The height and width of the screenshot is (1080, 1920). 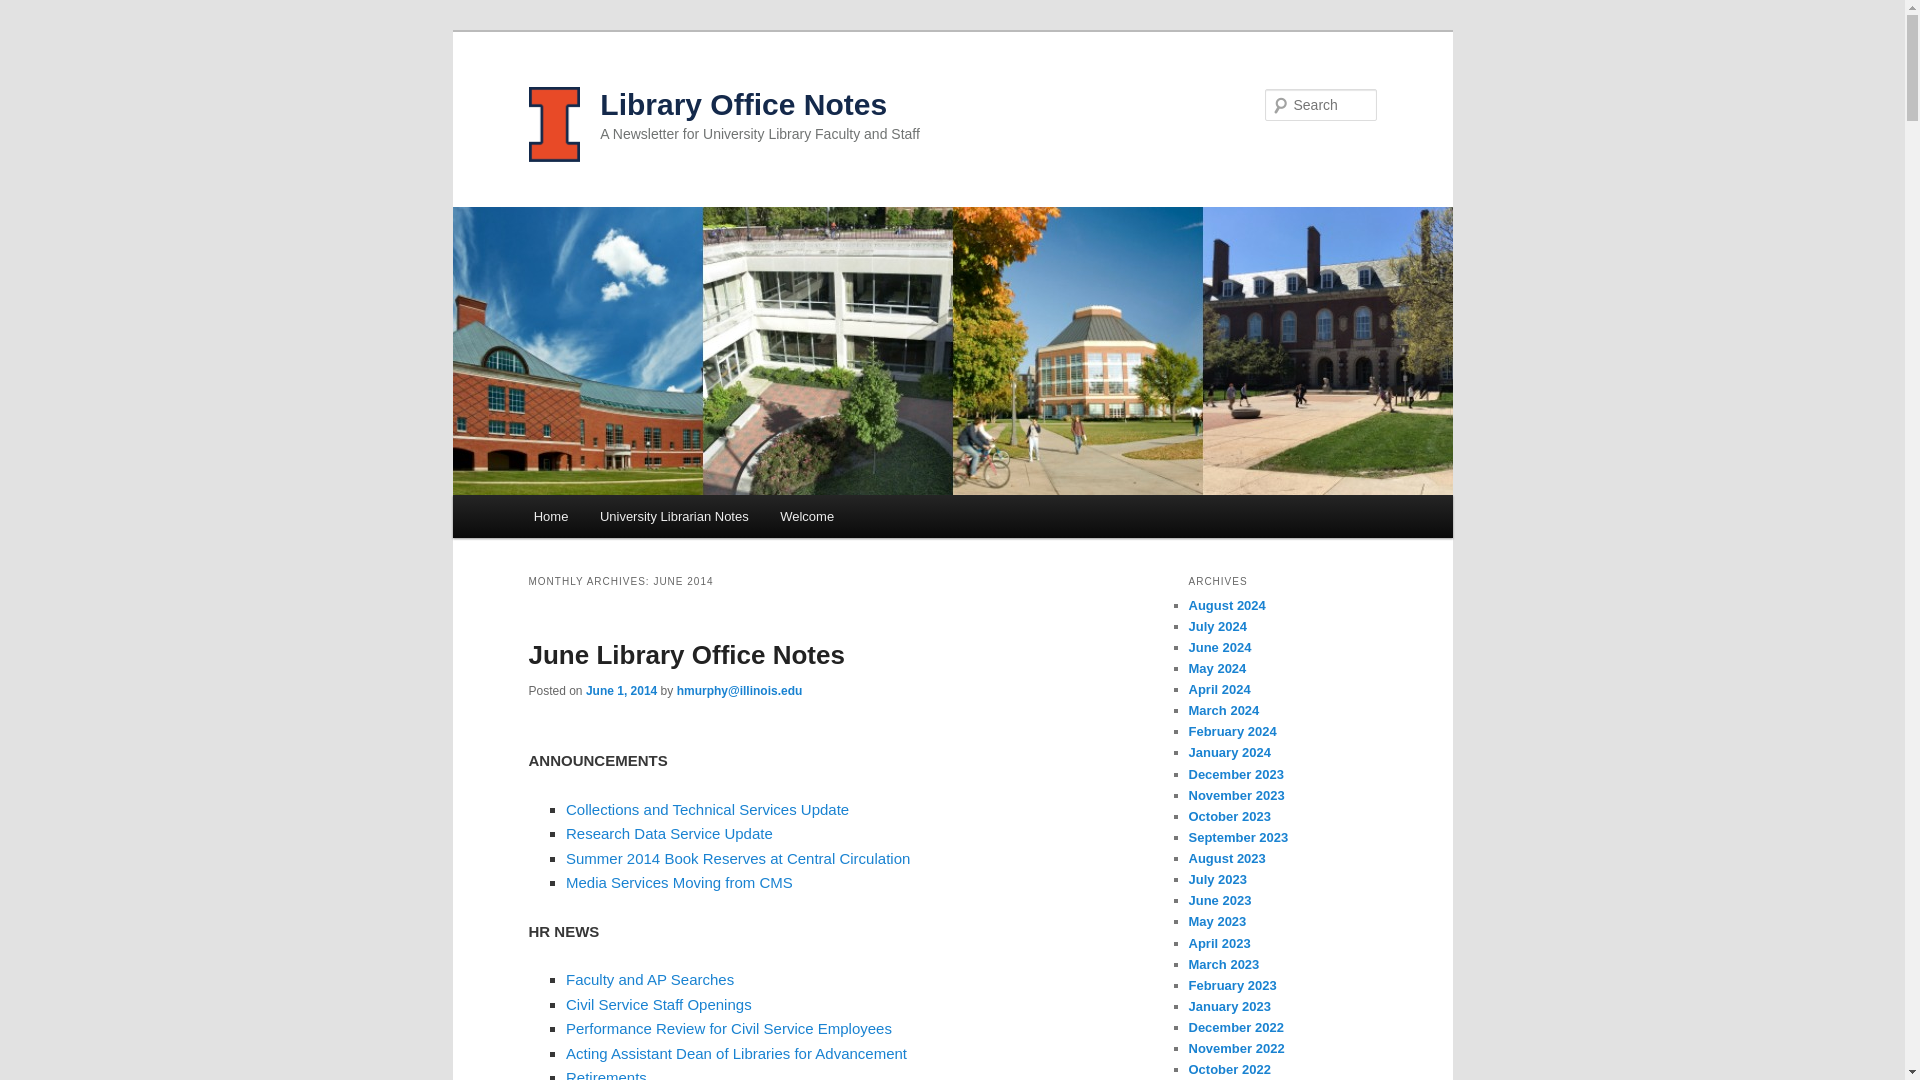 What do you see at coordinates (674, 516) in the screenshot?
I see `University Librarian Notes` at bounding box center [674, 516].